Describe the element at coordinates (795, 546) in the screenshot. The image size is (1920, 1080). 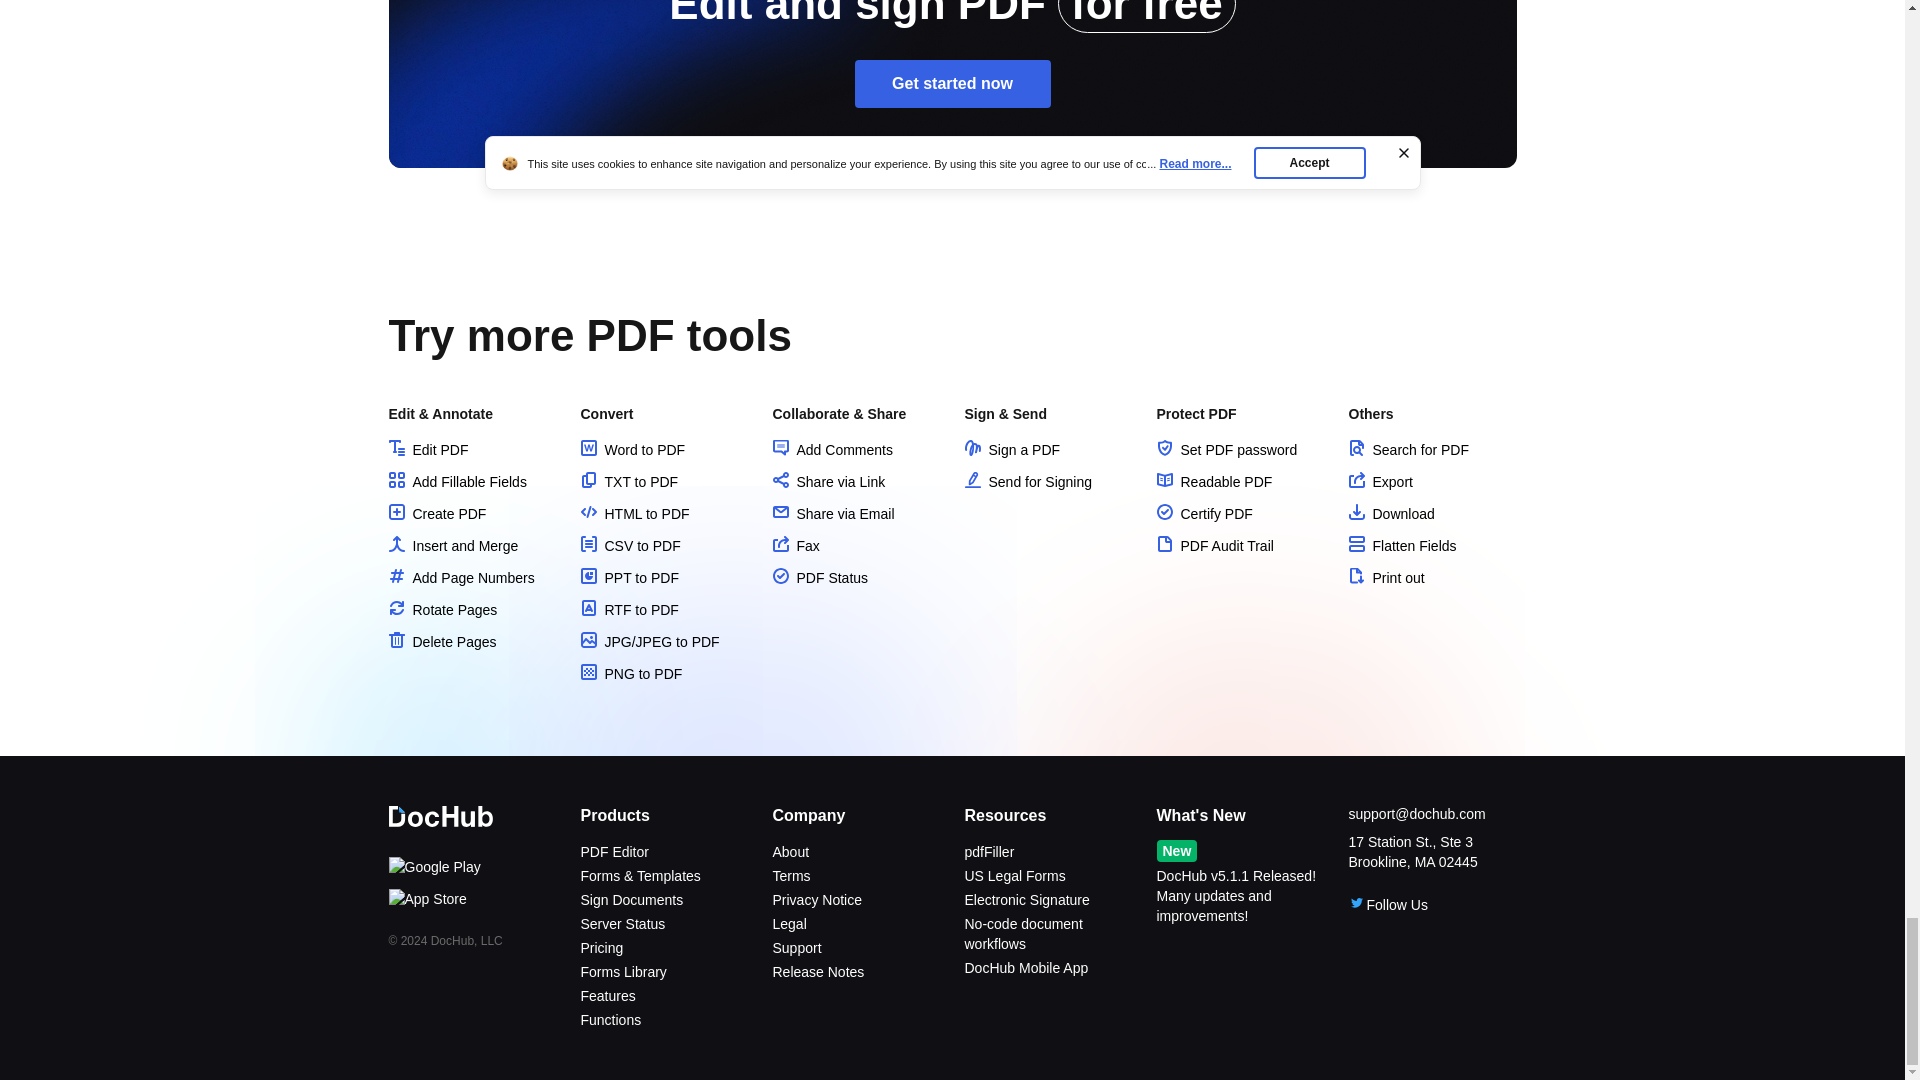
I see `Fax` at that location.